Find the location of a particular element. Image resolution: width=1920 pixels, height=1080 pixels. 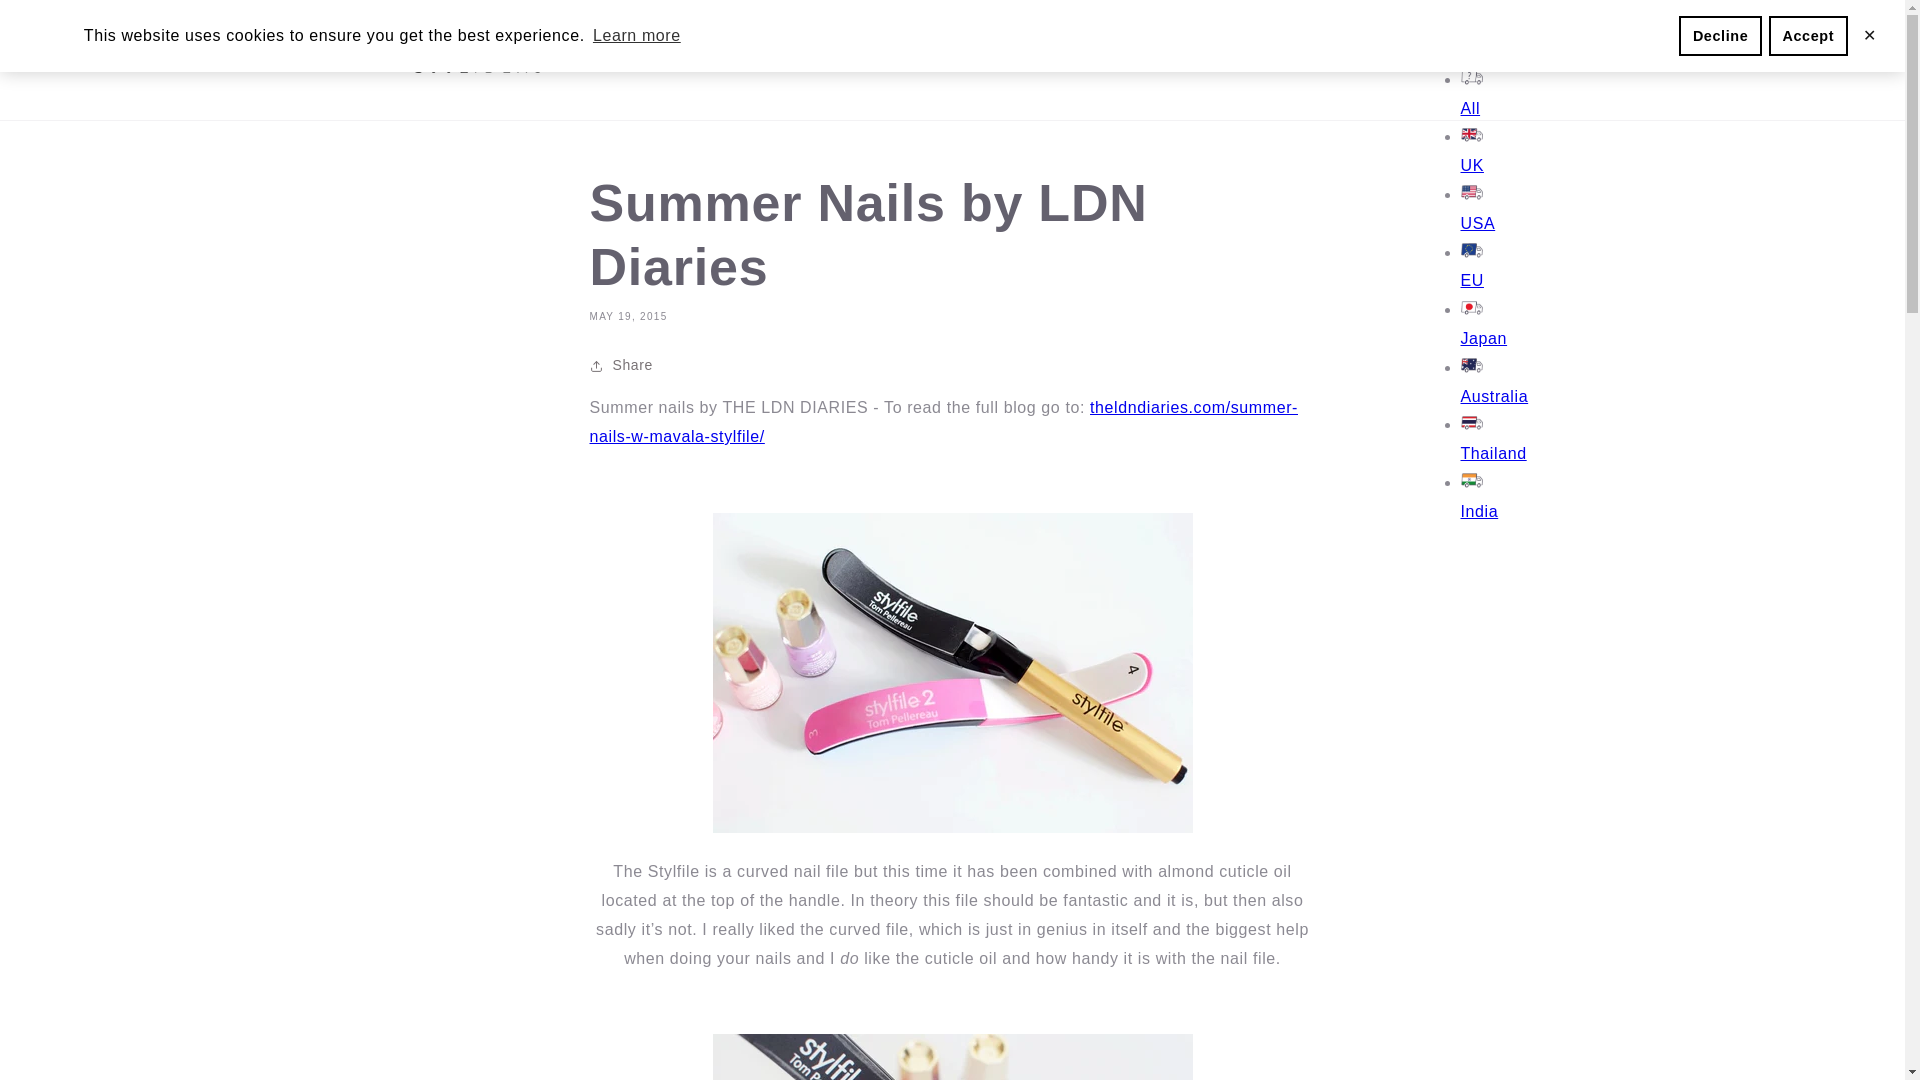

Home is located at coordinates (611, 60).